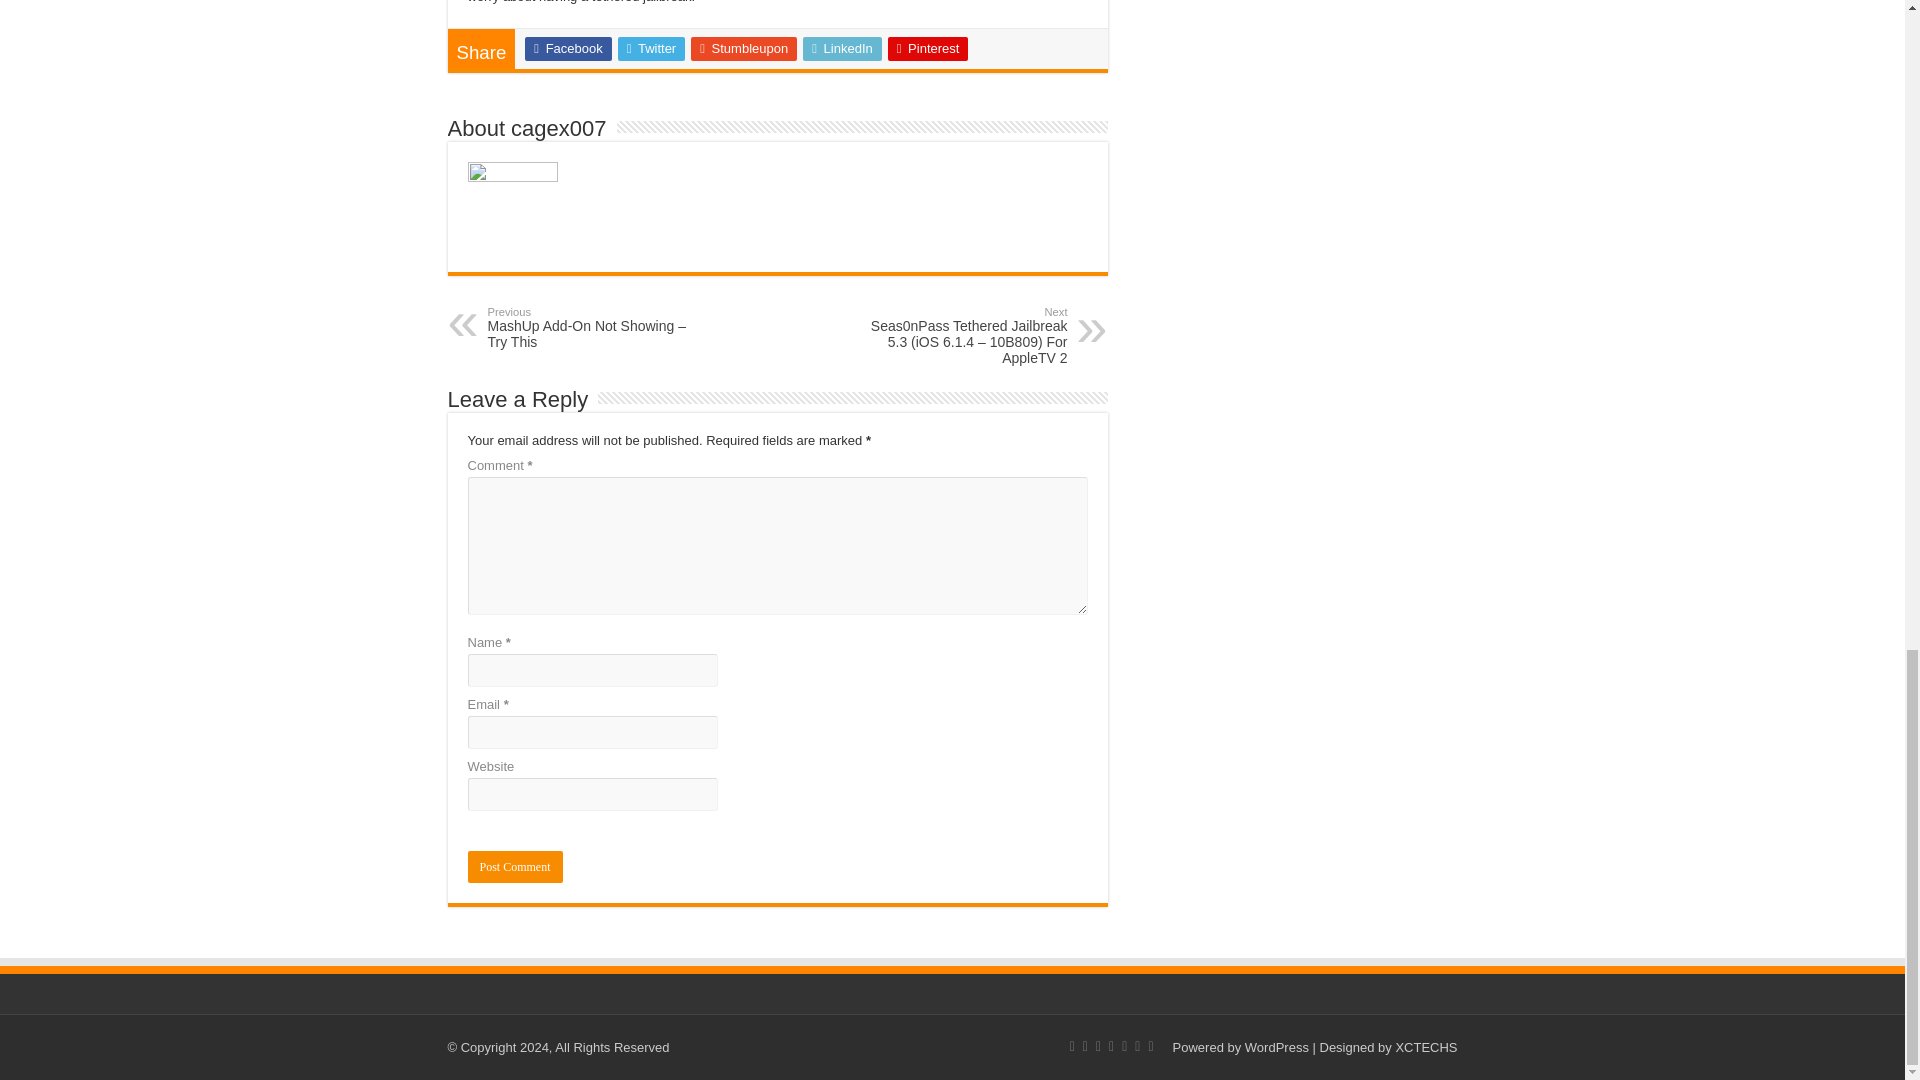 Image resolution: width=1920 pixels, height=1080 pixels. Describe the element at coordinates (515, 867) in the screenshot. I see `Please wait until Google reCAPTCHA is loaded.` at that location.